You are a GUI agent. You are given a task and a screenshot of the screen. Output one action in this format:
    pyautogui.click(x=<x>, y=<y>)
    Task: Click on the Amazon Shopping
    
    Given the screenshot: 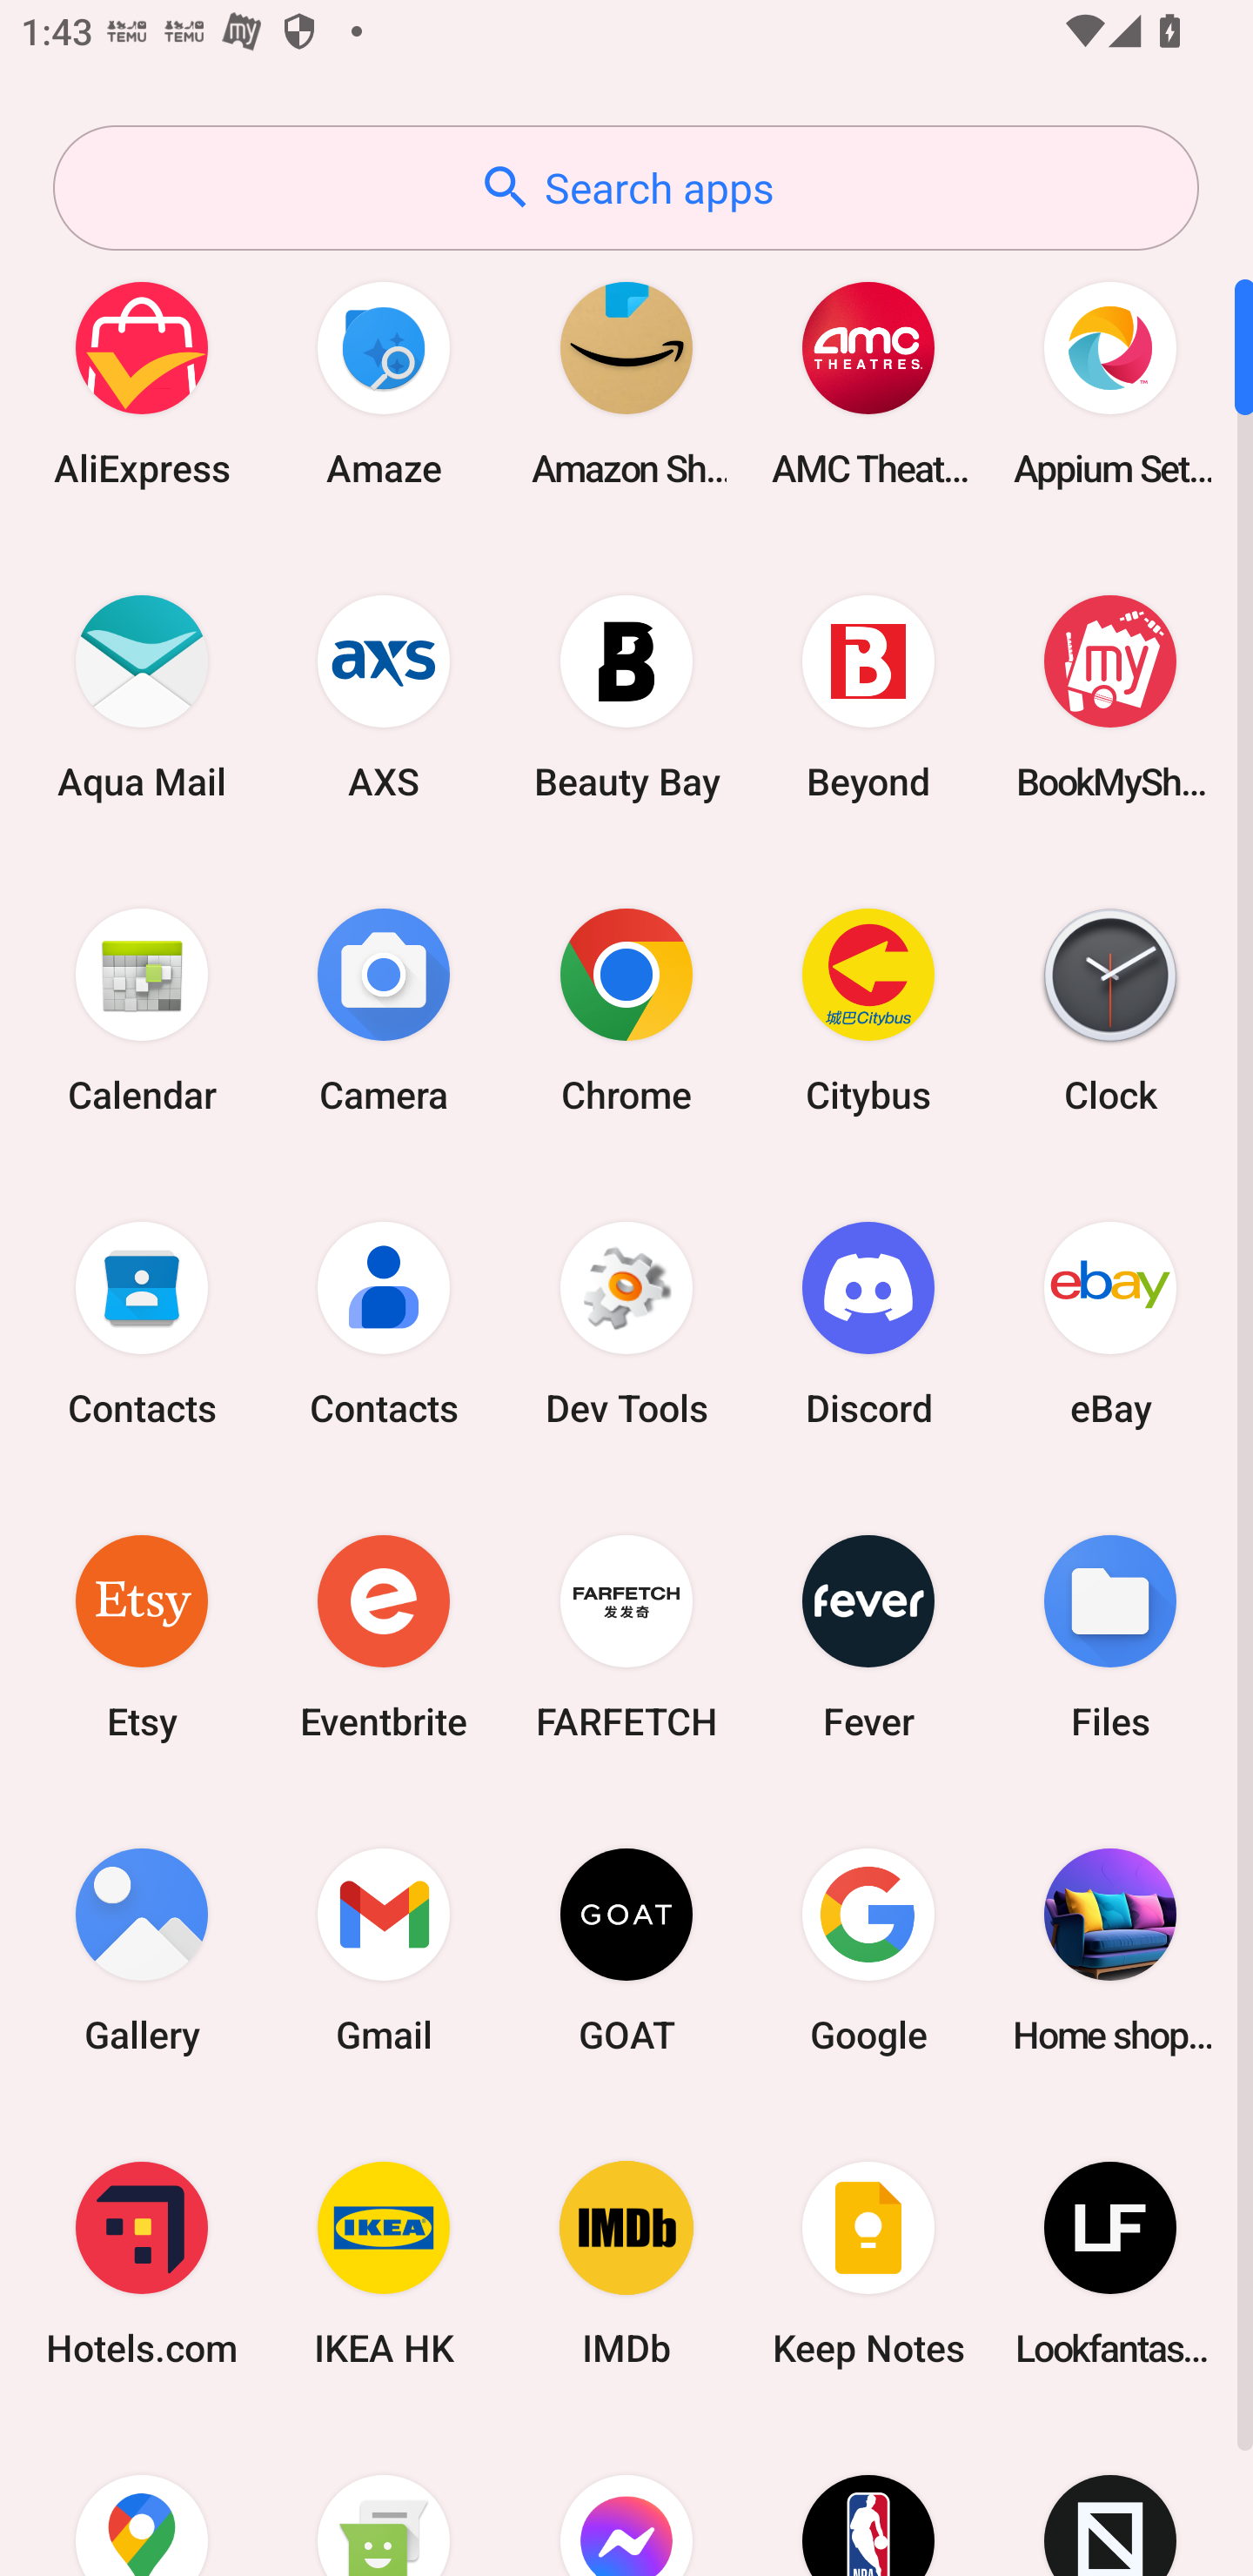 What is the action you would take?
    pyautogui.click(x=626, y=383)
    